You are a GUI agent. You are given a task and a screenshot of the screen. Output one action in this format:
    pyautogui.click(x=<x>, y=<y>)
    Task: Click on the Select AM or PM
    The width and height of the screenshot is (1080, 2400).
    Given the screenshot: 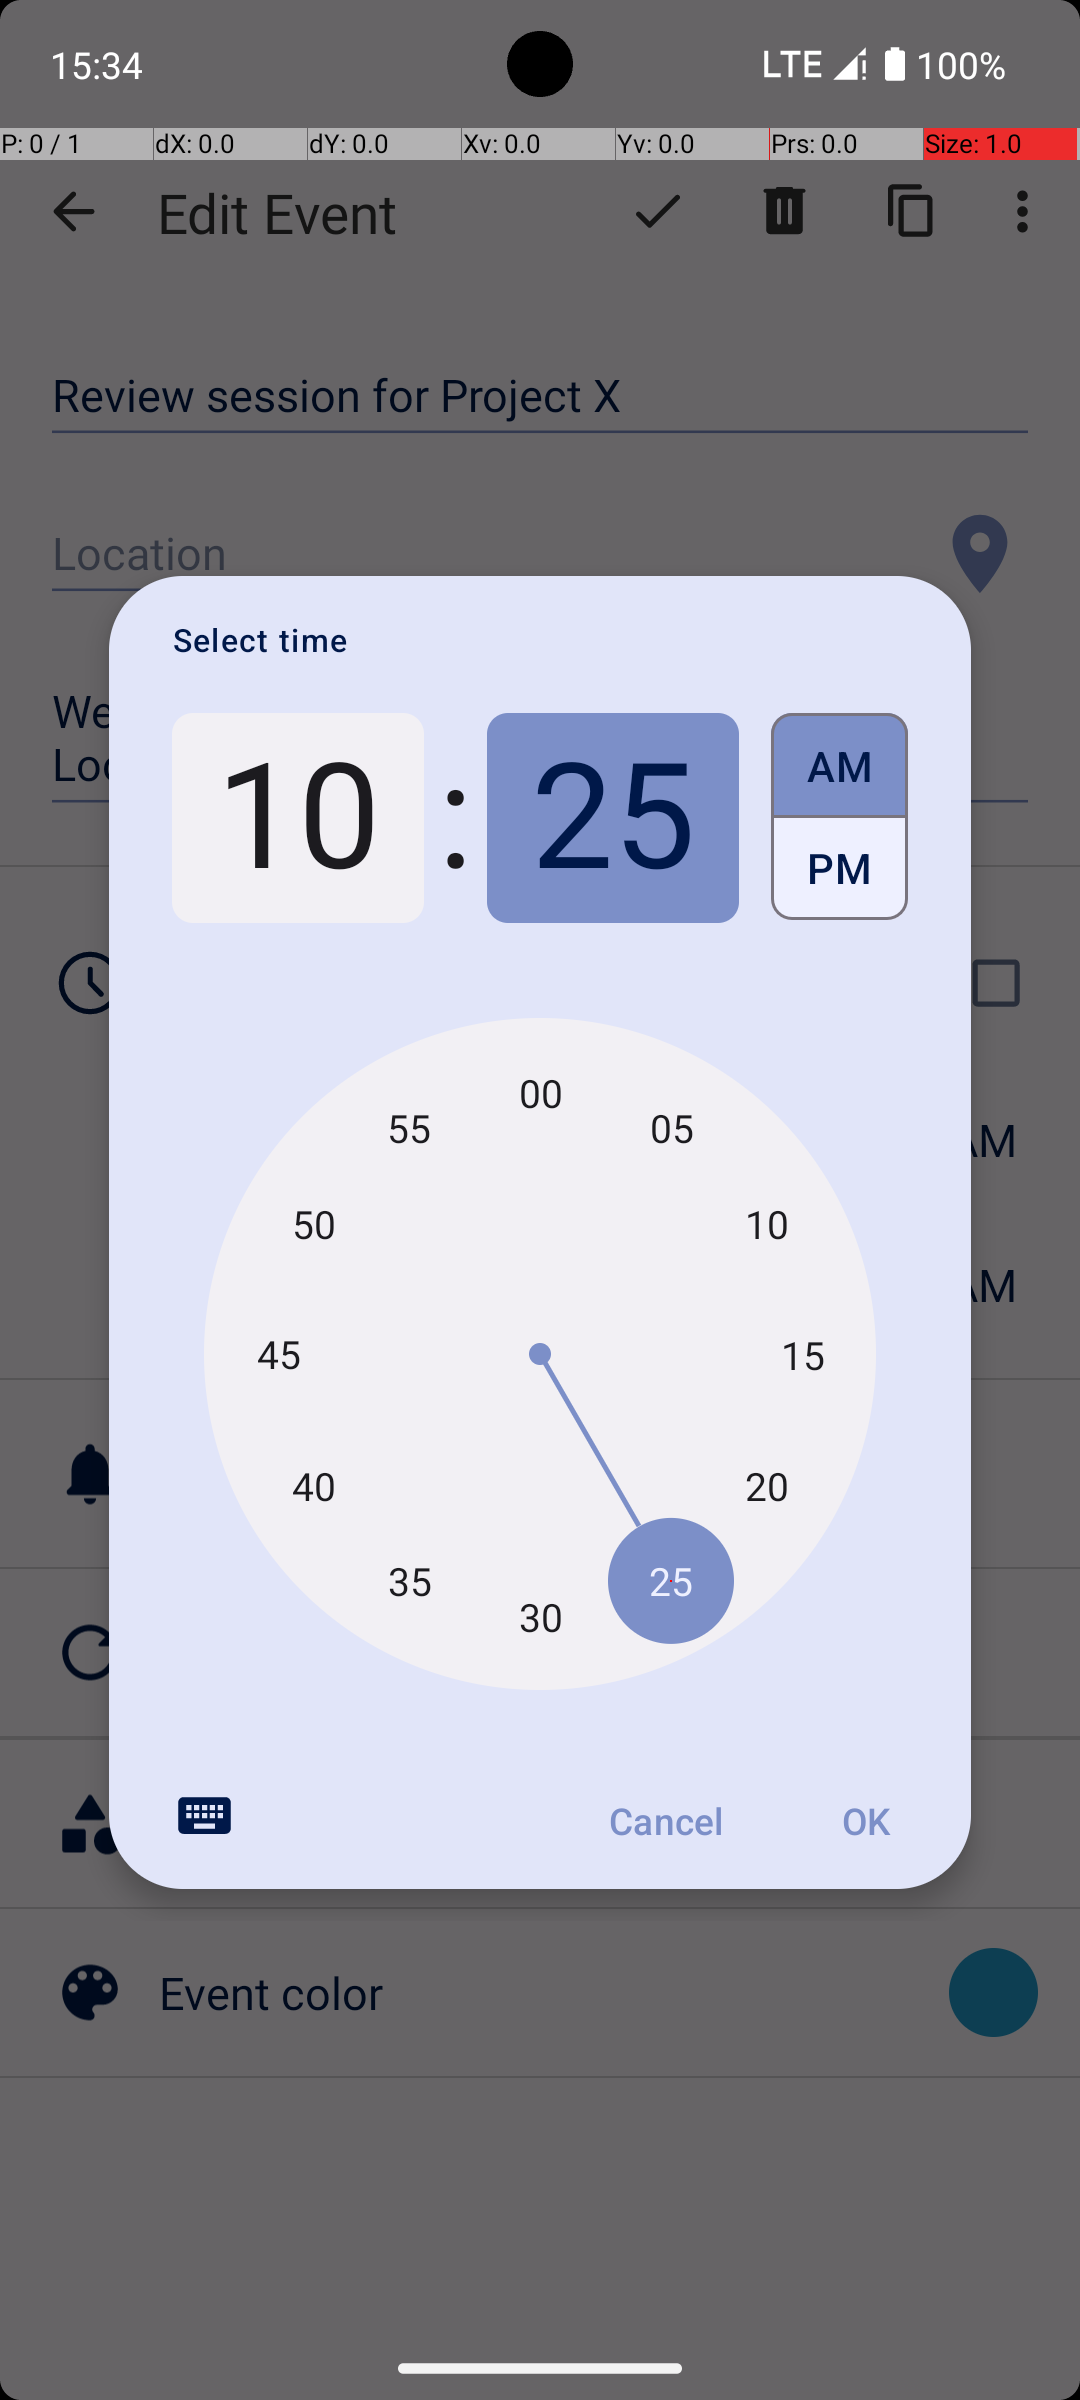 What is the action you would take?
    pyautogui.click(x=840, y=818)
    